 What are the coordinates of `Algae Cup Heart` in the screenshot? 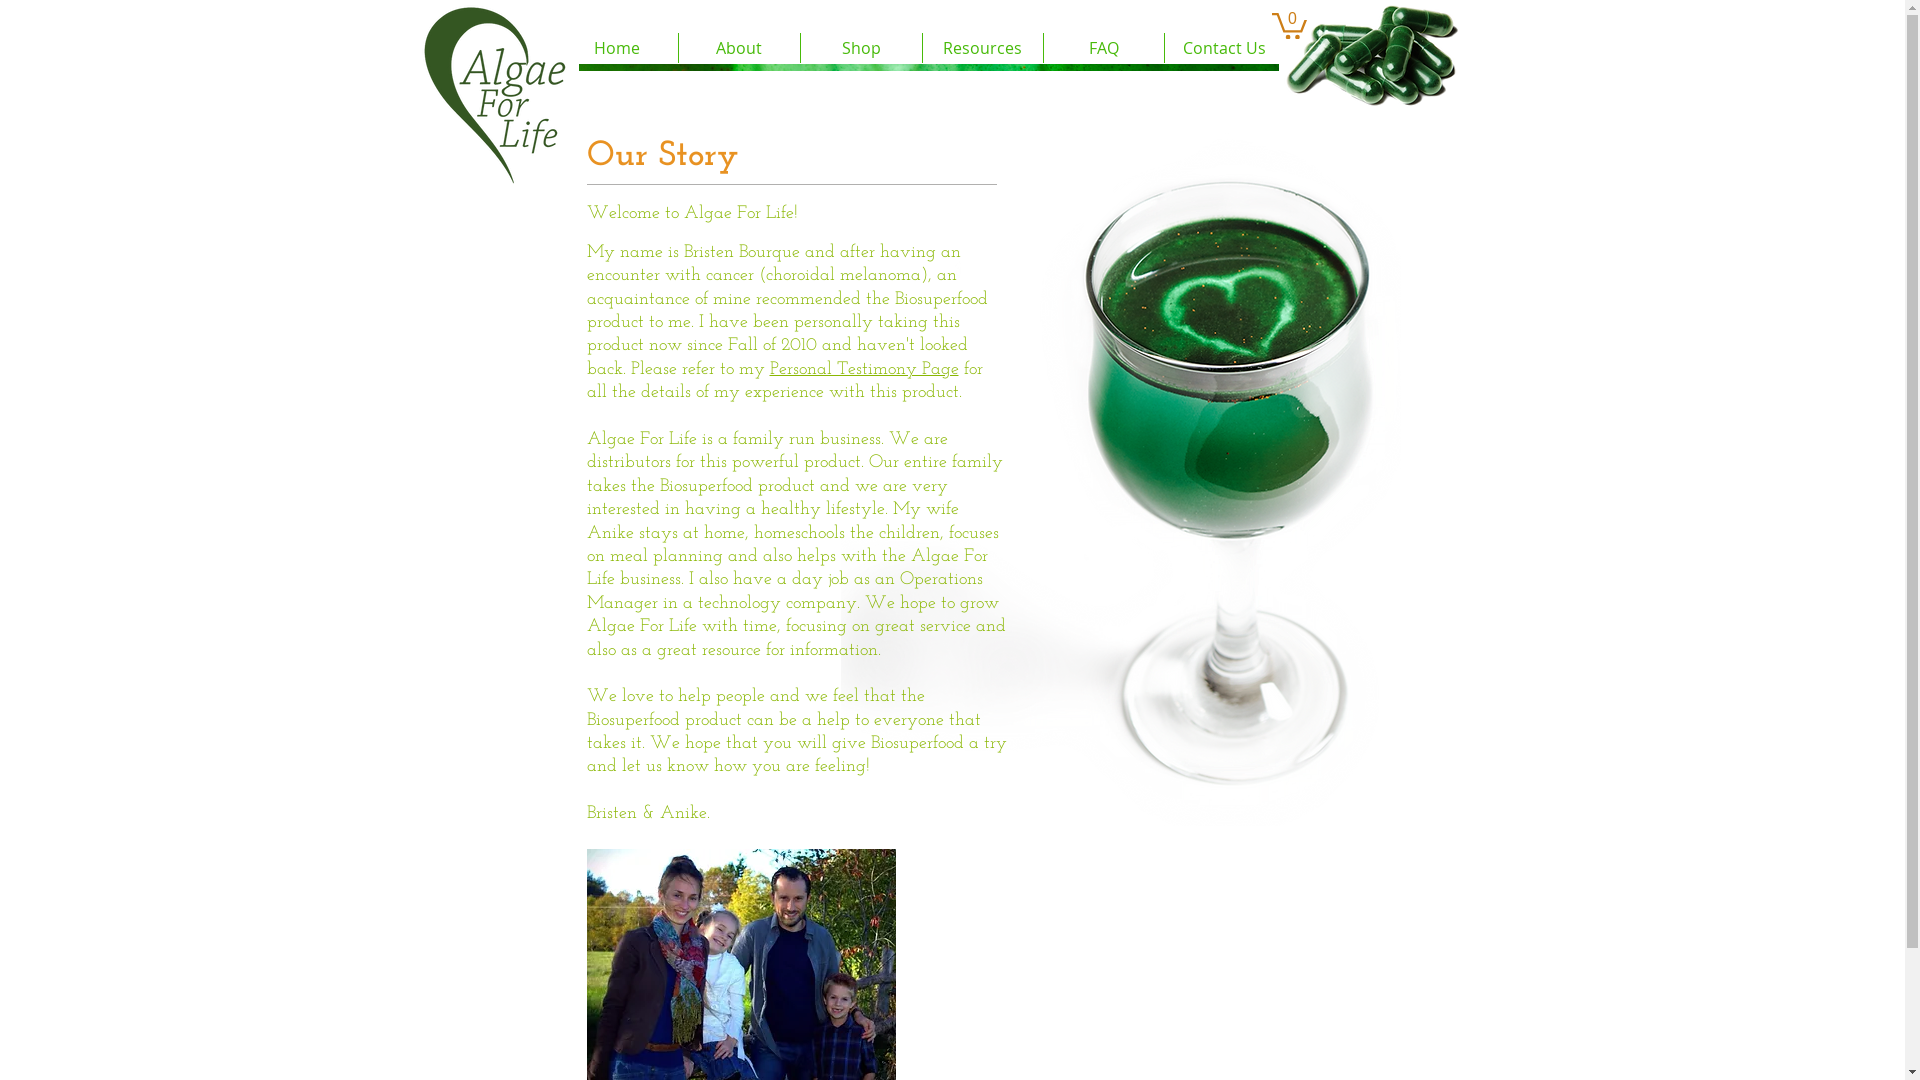 It's located at (1120, 480).